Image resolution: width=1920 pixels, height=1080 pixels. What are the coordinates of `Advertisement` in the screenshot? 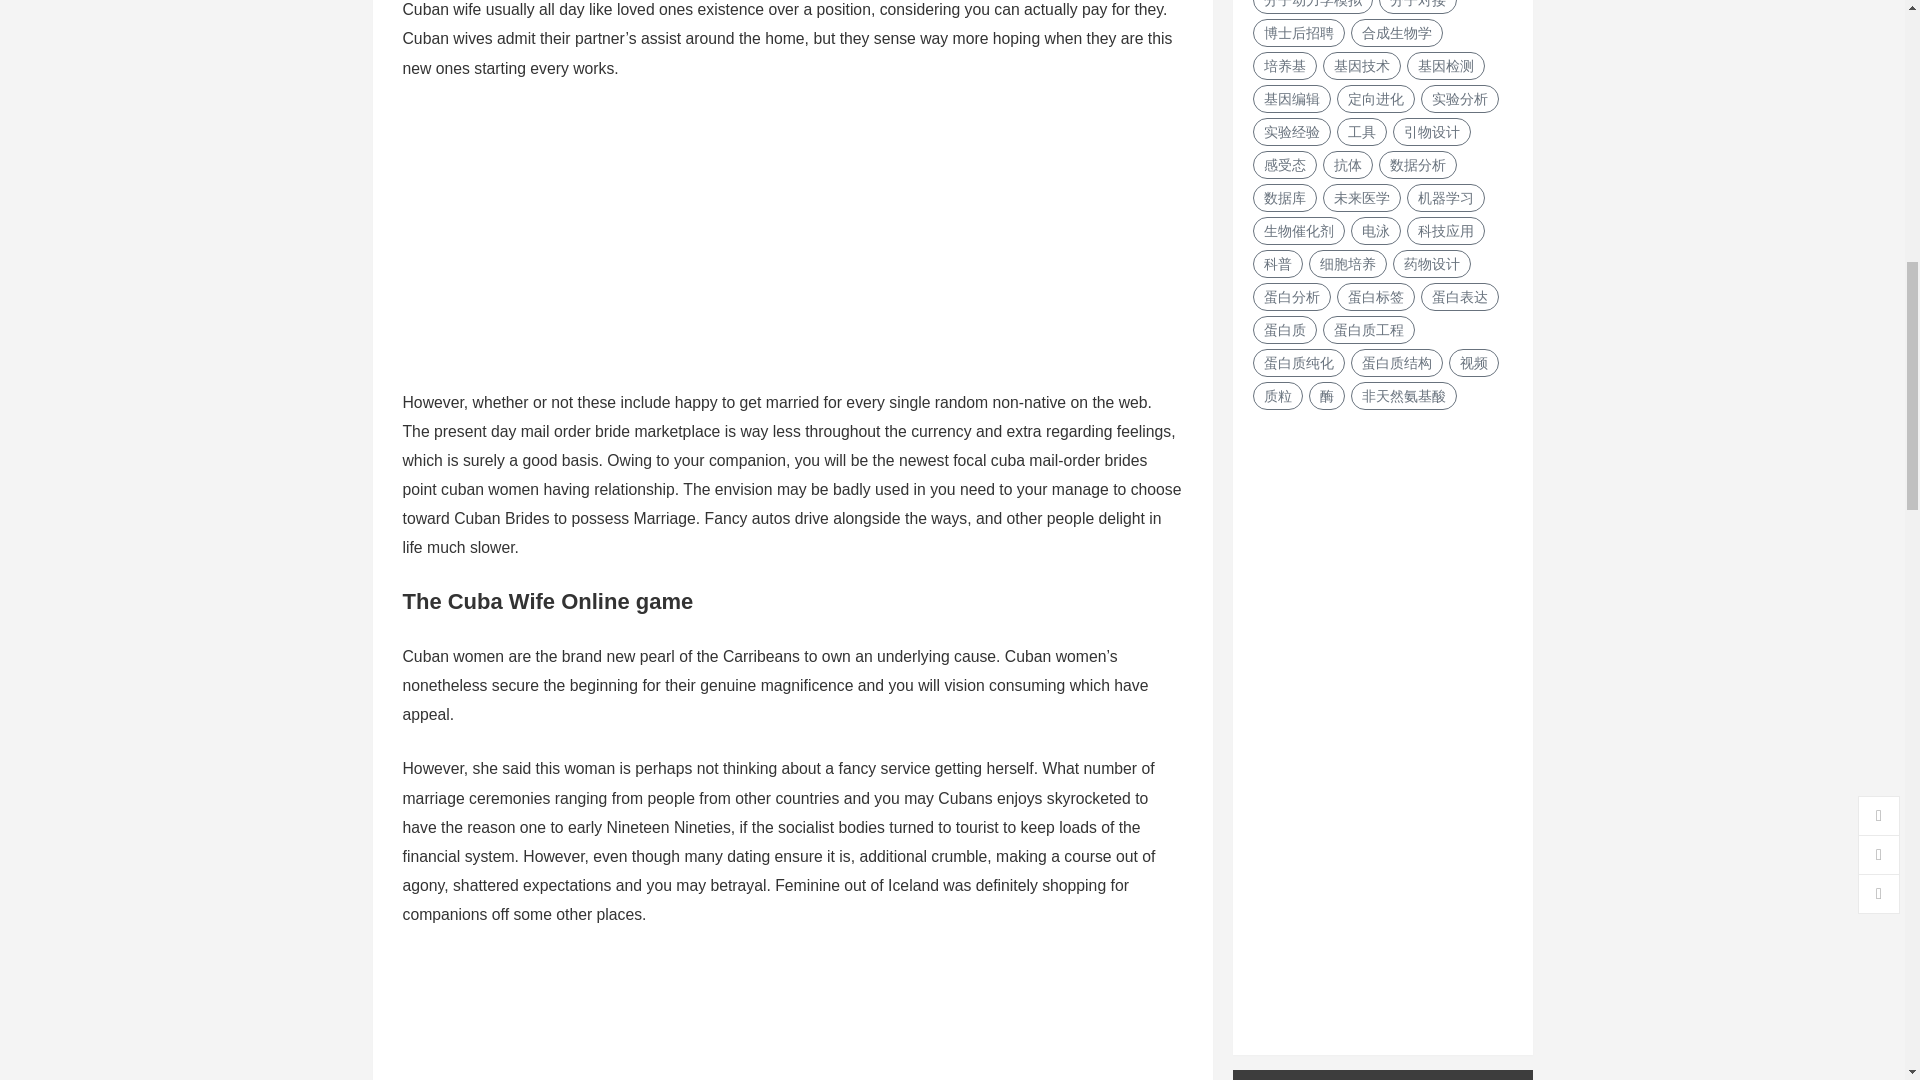 It's located at (1382, 724).